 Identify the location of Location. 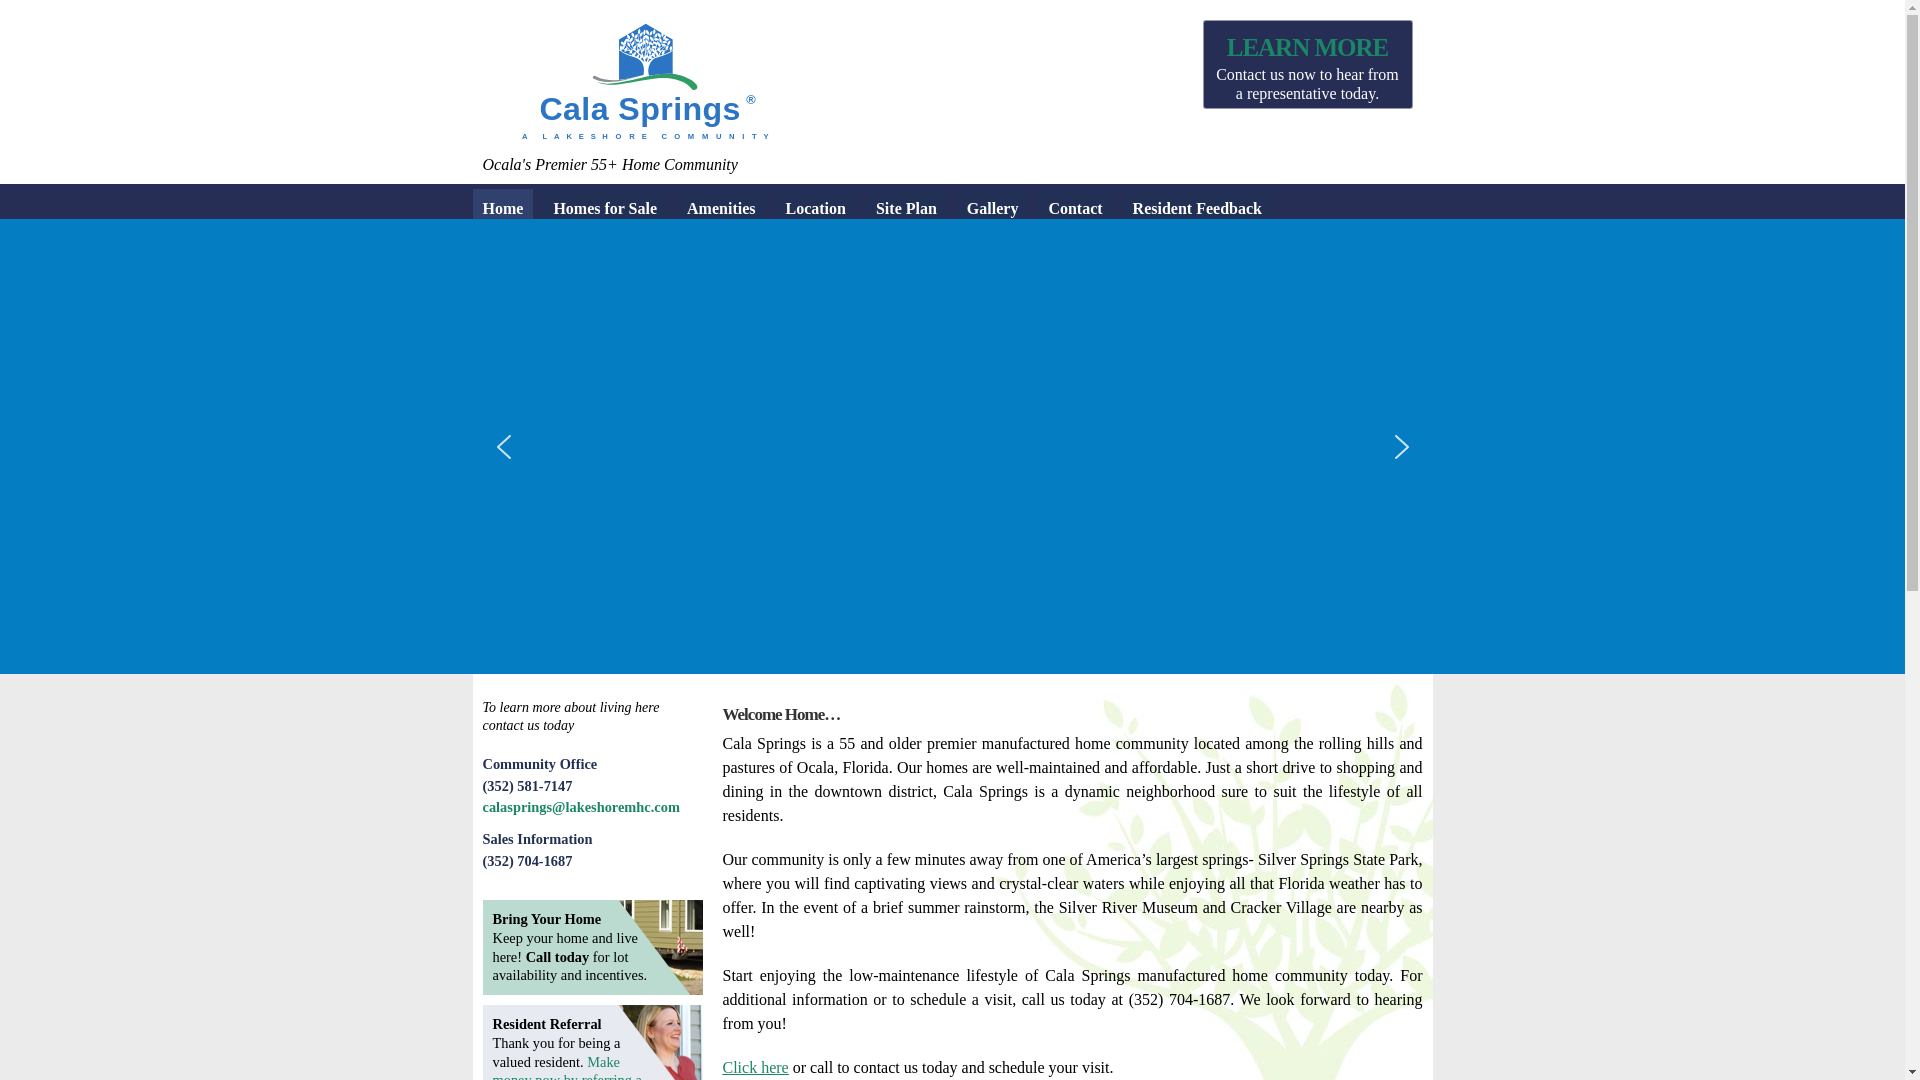
(816, 208).